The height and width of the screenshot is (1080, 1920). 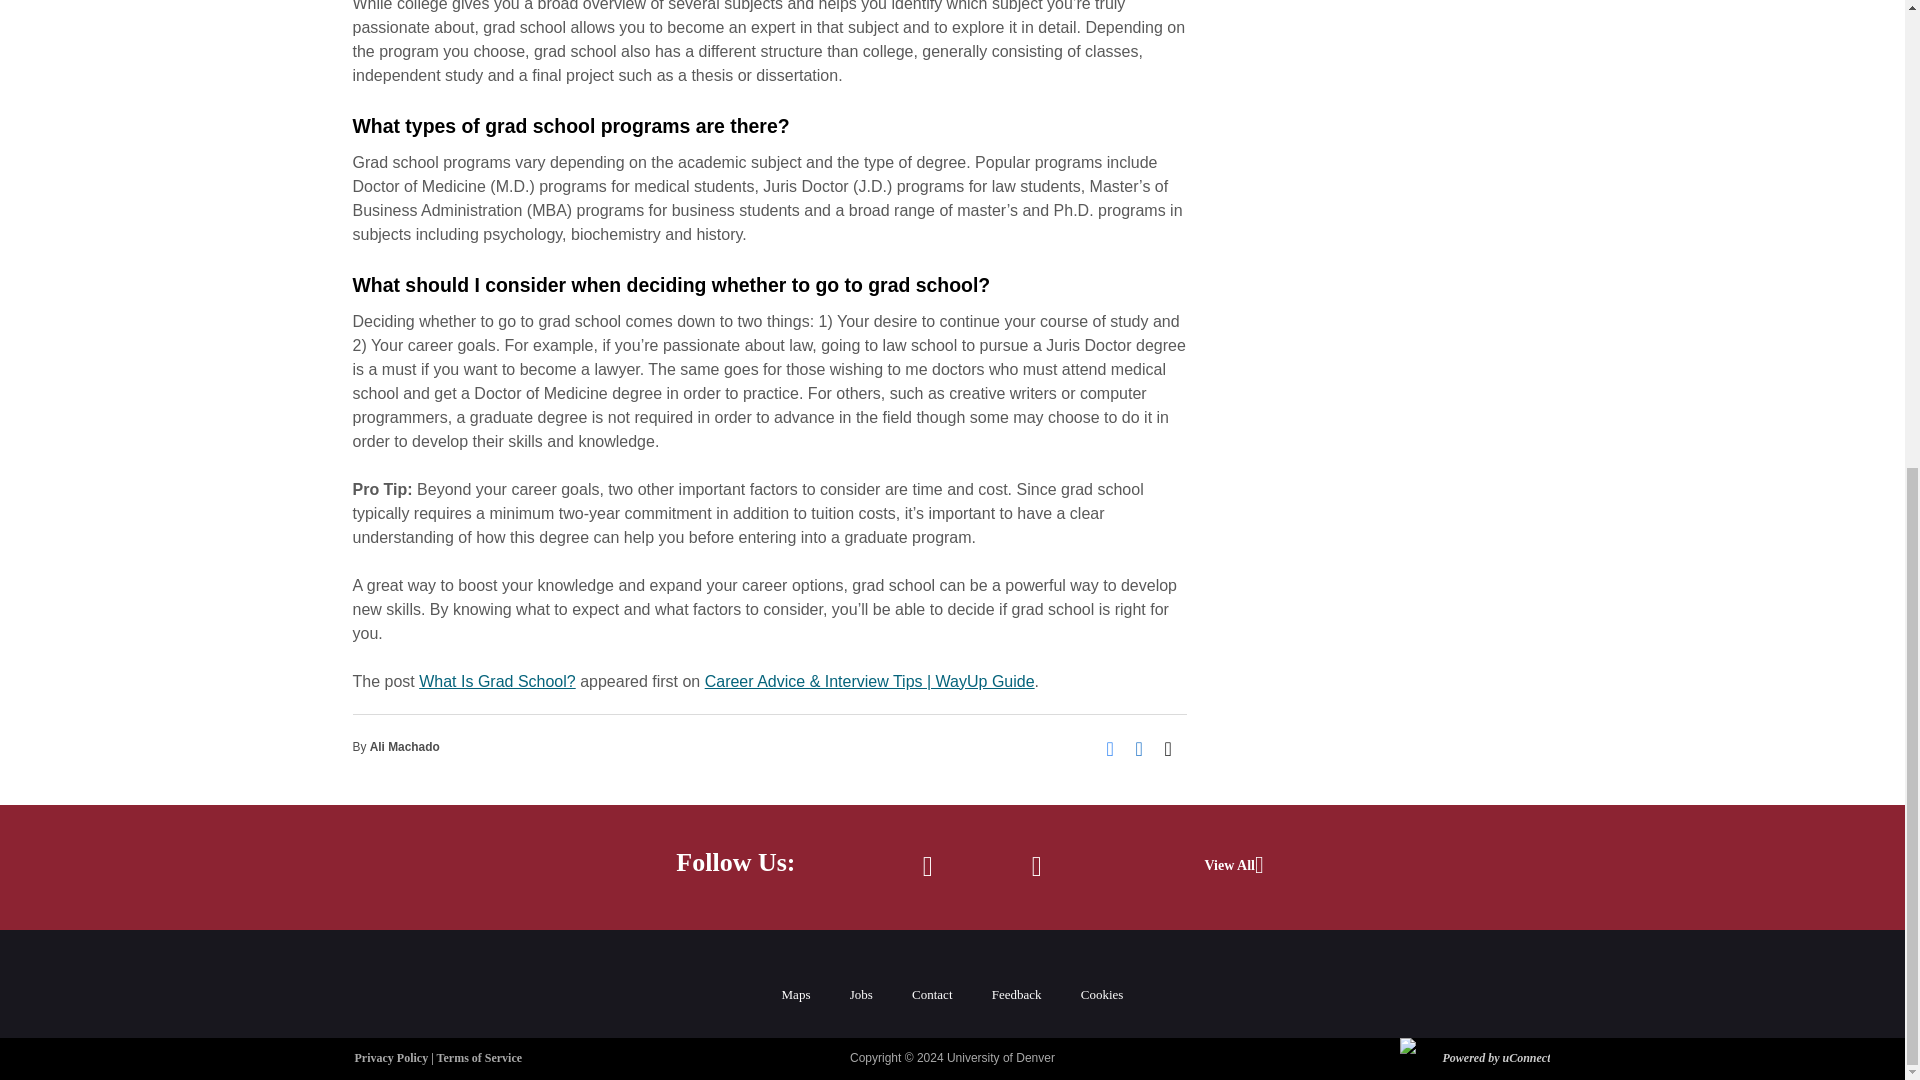 I want to click on Interactive Map and Printable Map PDFs, so click(x=796, y=994).